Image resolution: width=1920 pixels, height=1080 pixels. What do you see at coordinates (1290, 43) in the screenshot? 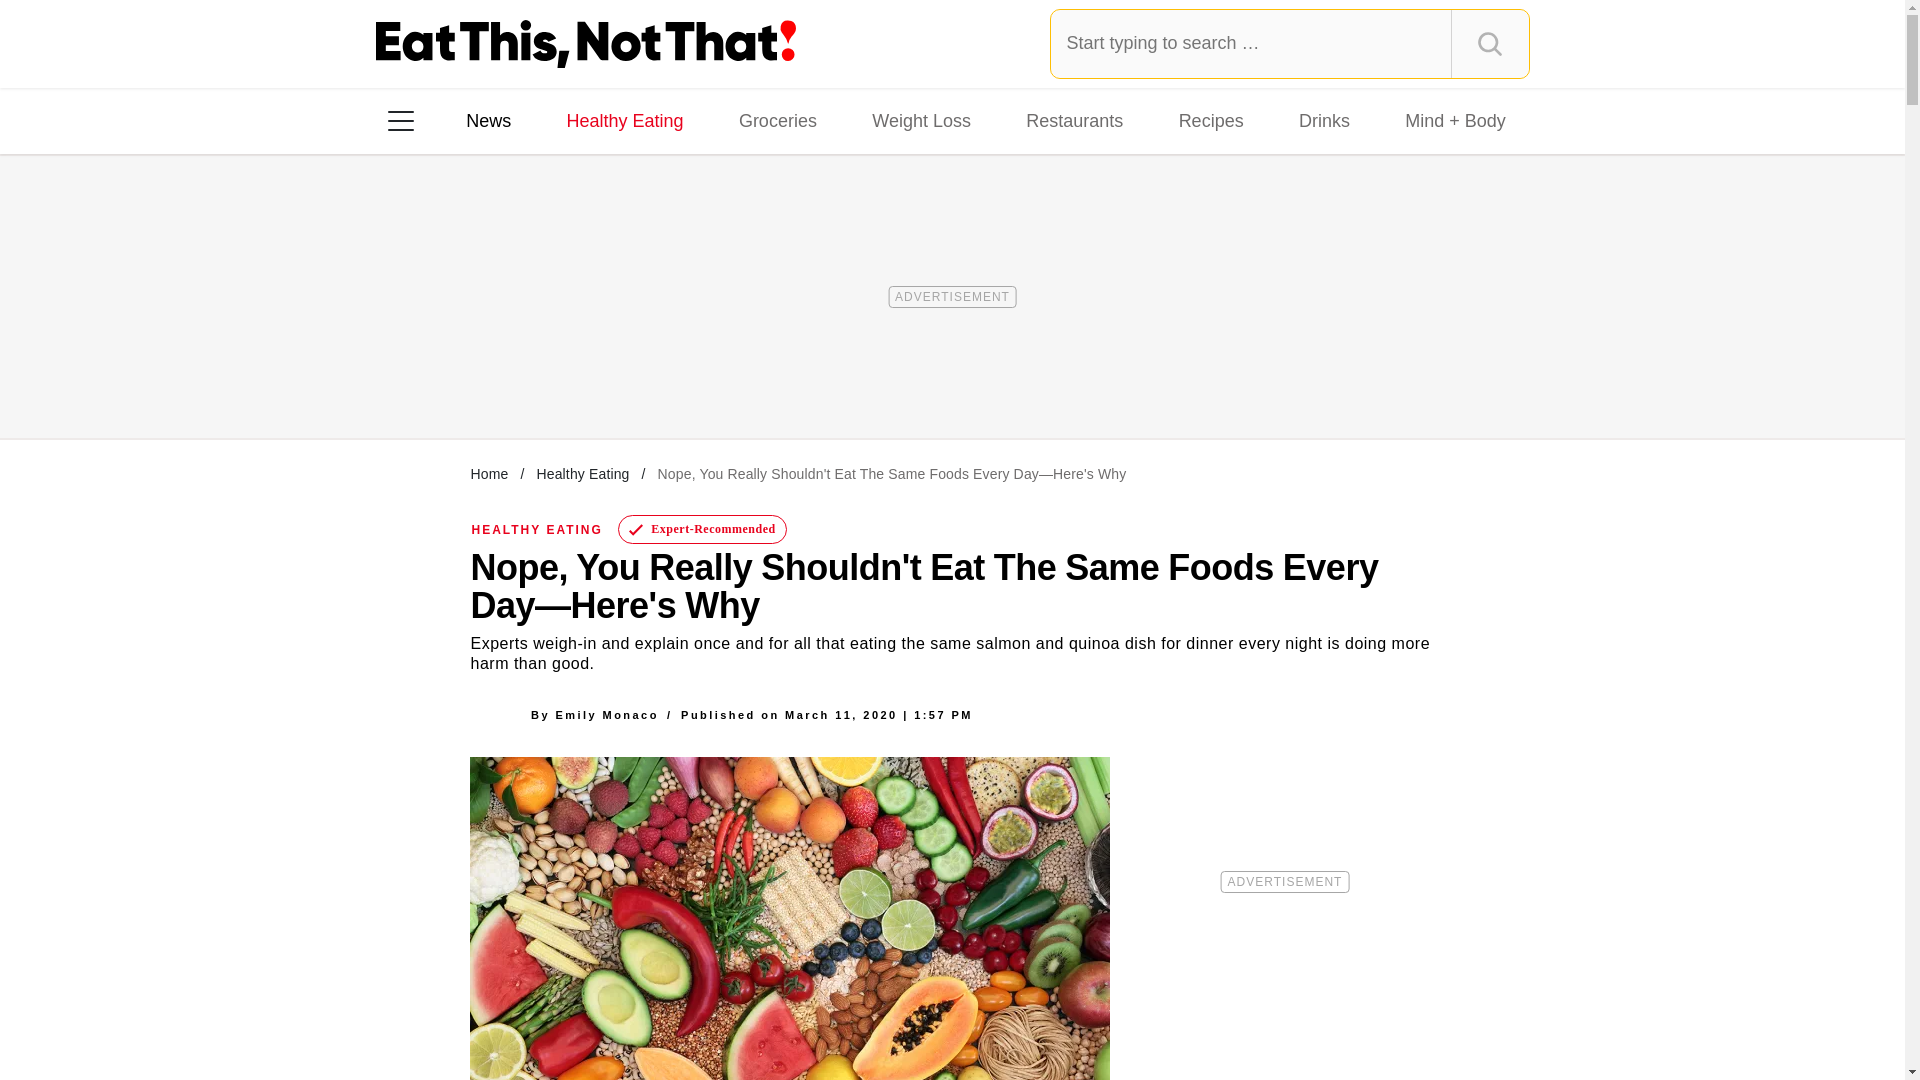
I see `Type and press Enter to search` at bounding box center [1290, 43].